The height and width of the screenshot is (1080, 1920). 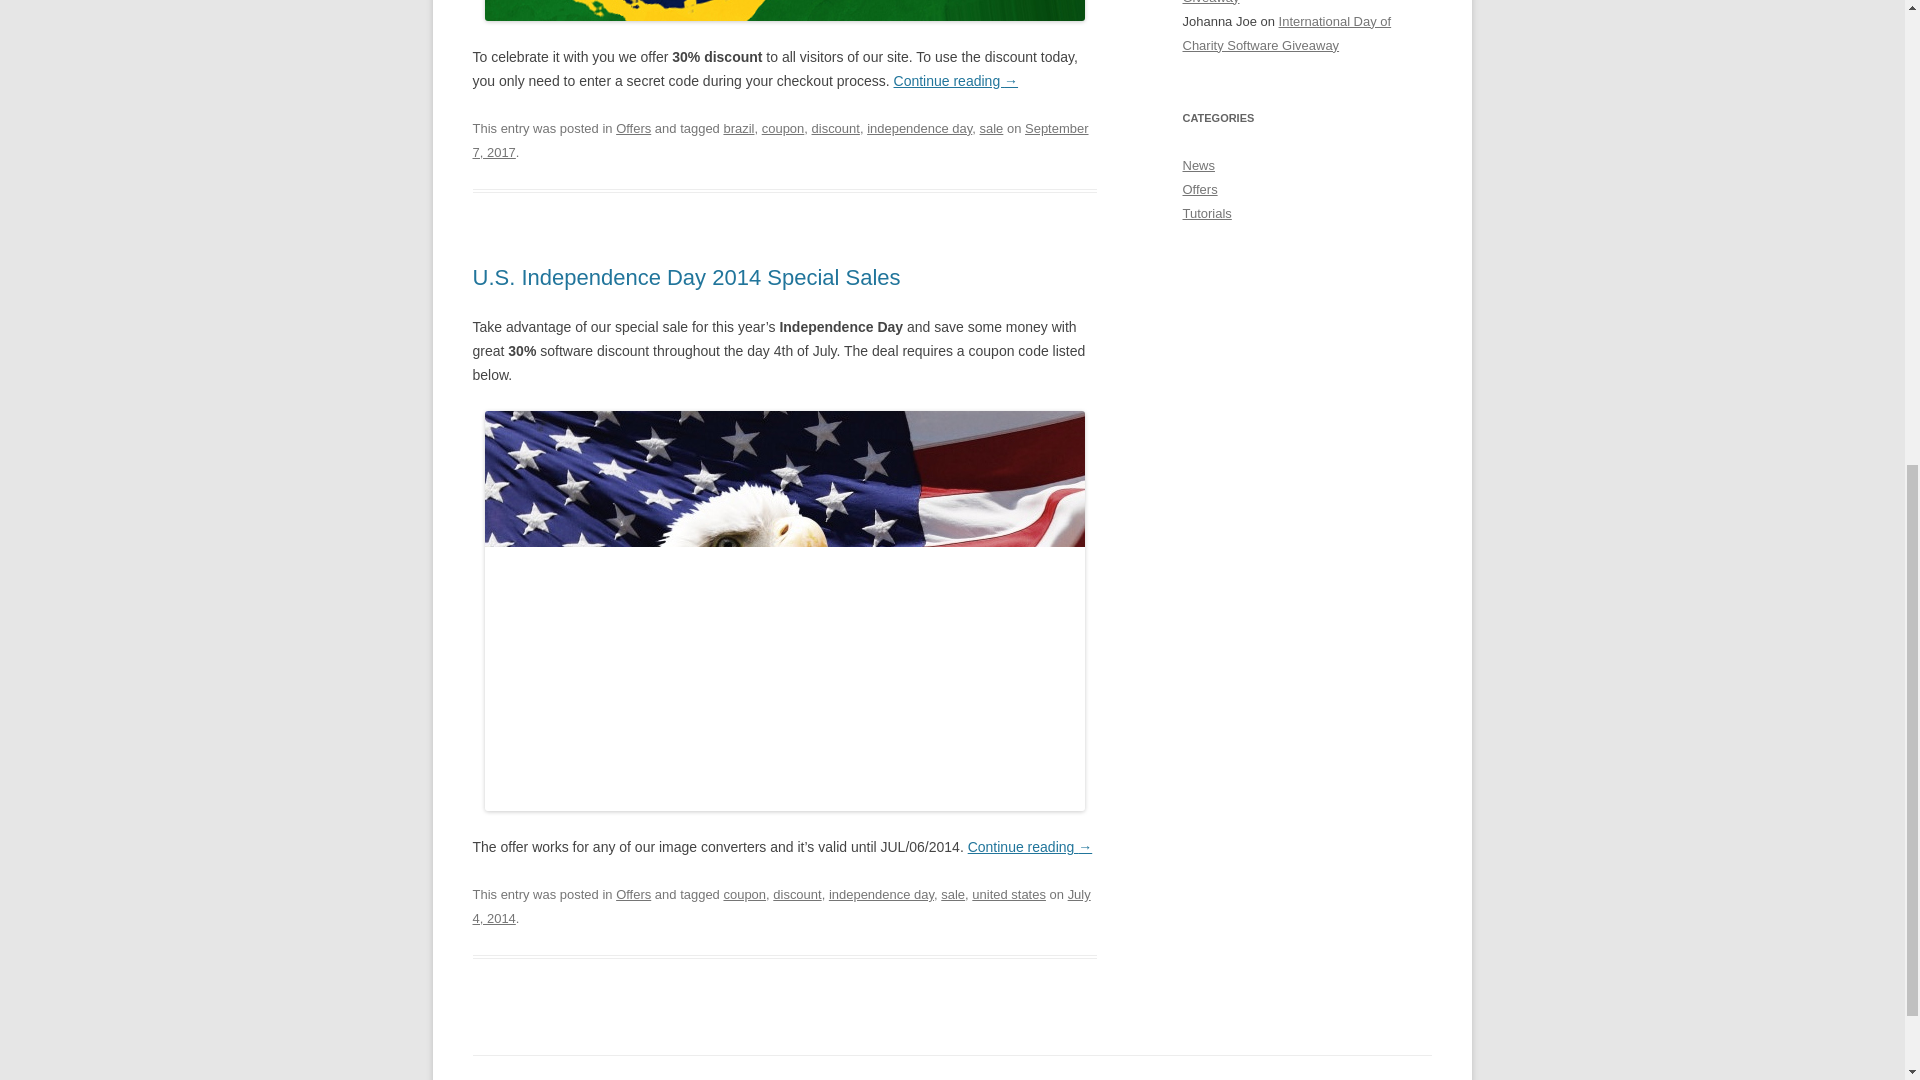 What do you see at coordinates (744, 894) in the screenshot?
I see `coupon` at bounding box center [744, 894].